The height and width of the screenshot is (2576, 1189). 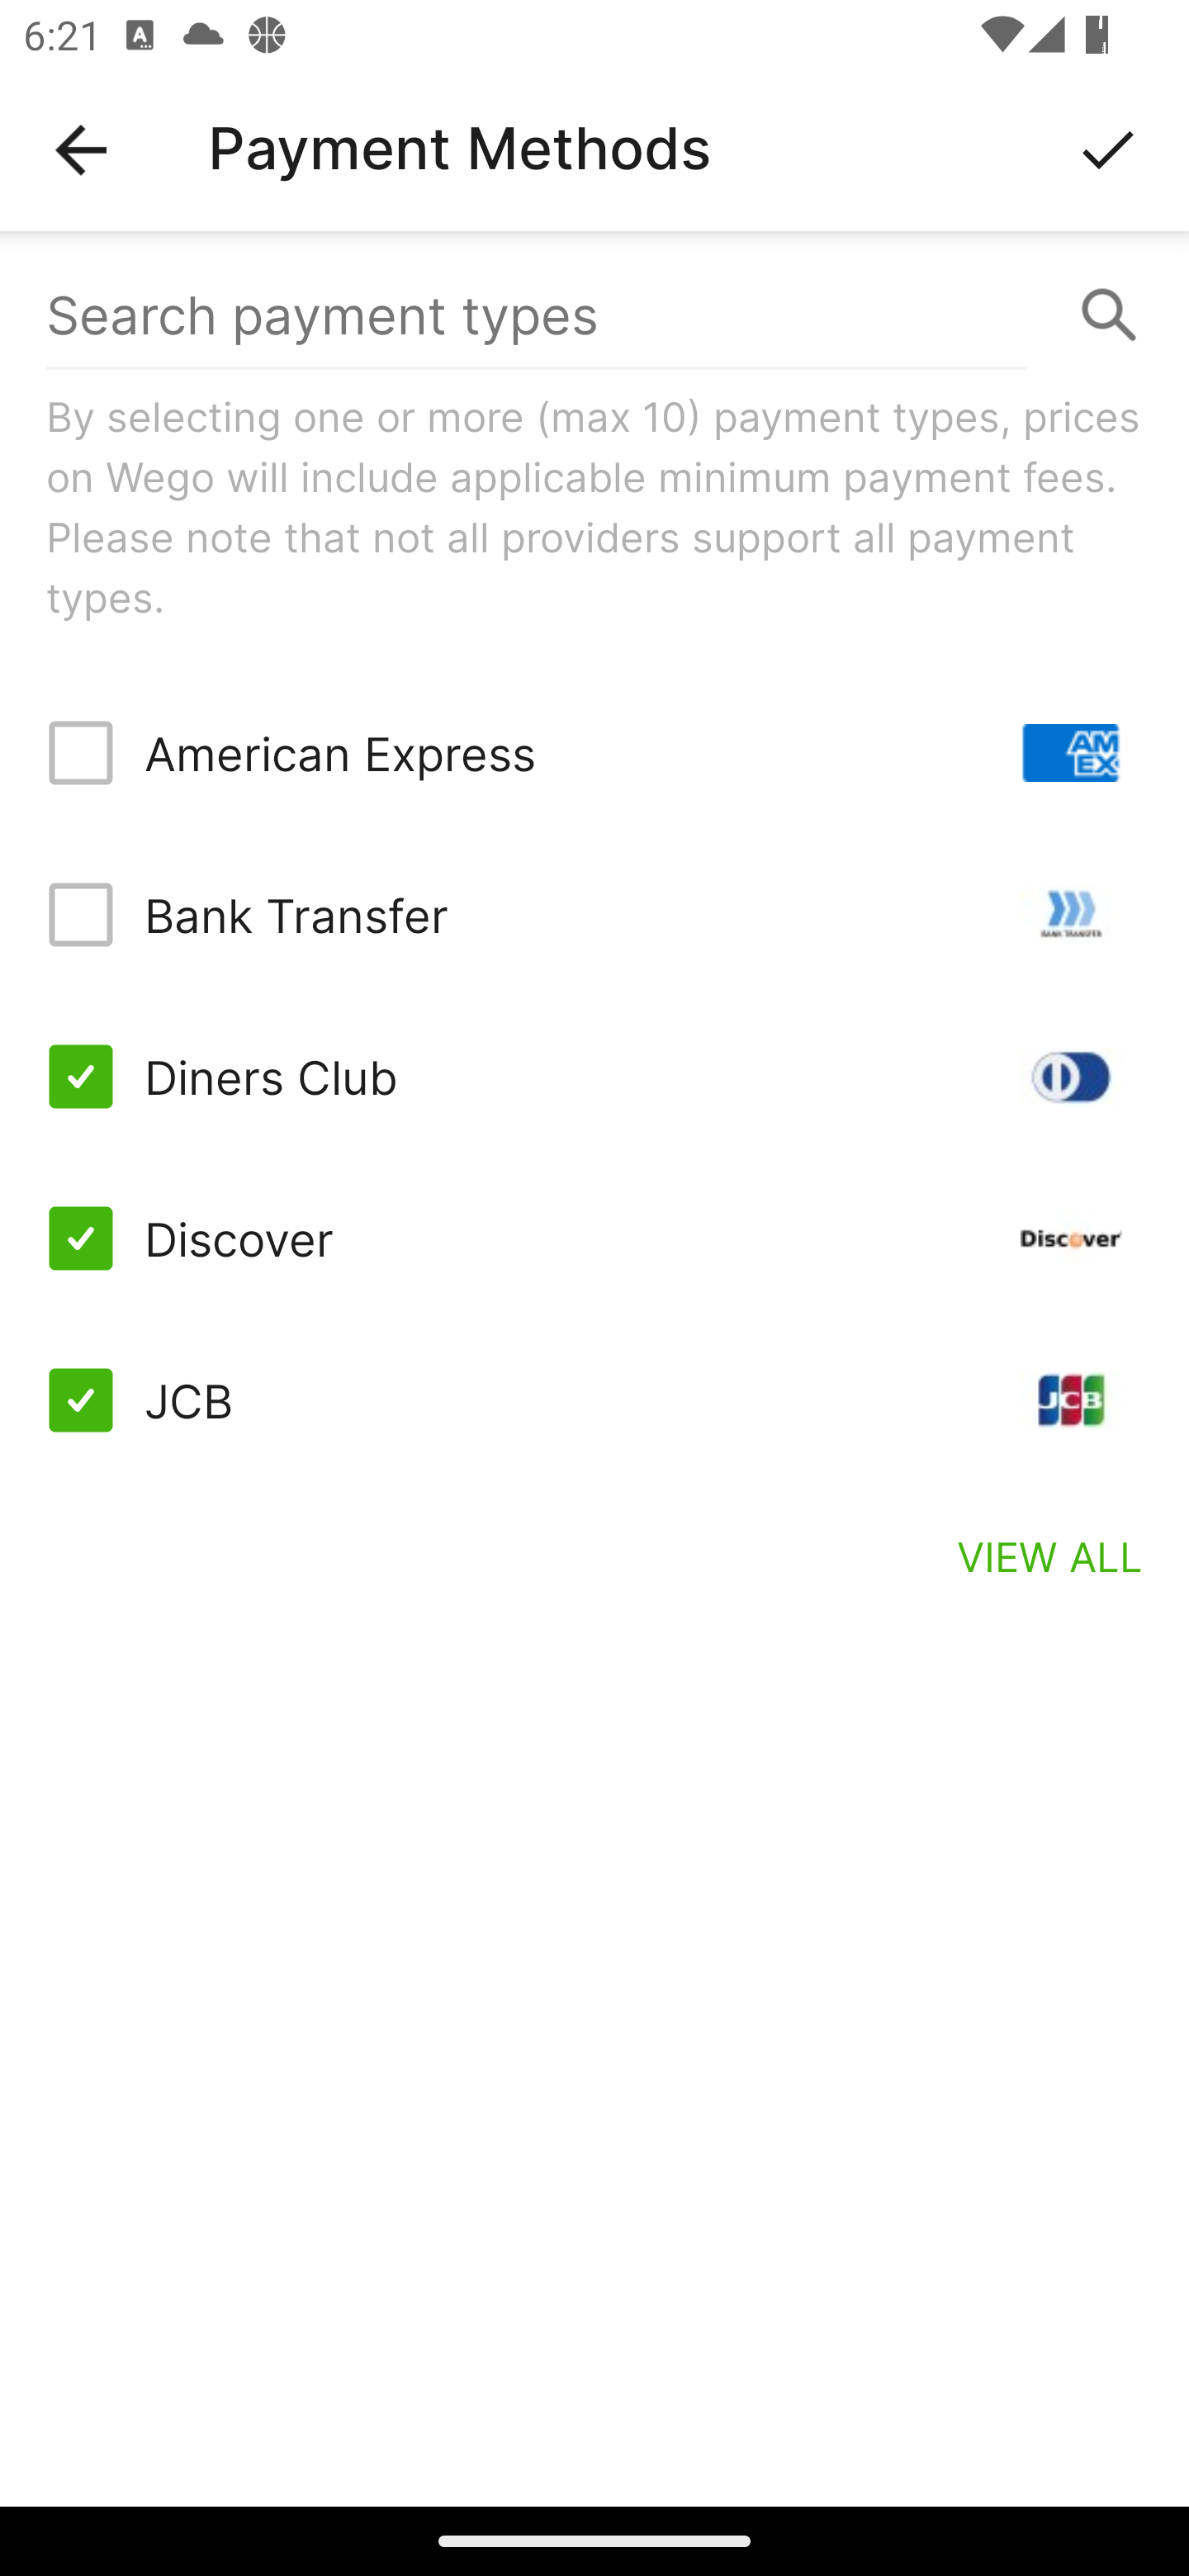 What do you see at coordinates (594, 1077) in the screenshot?
I see `Diners Club` at bounding box center [594, 1077].